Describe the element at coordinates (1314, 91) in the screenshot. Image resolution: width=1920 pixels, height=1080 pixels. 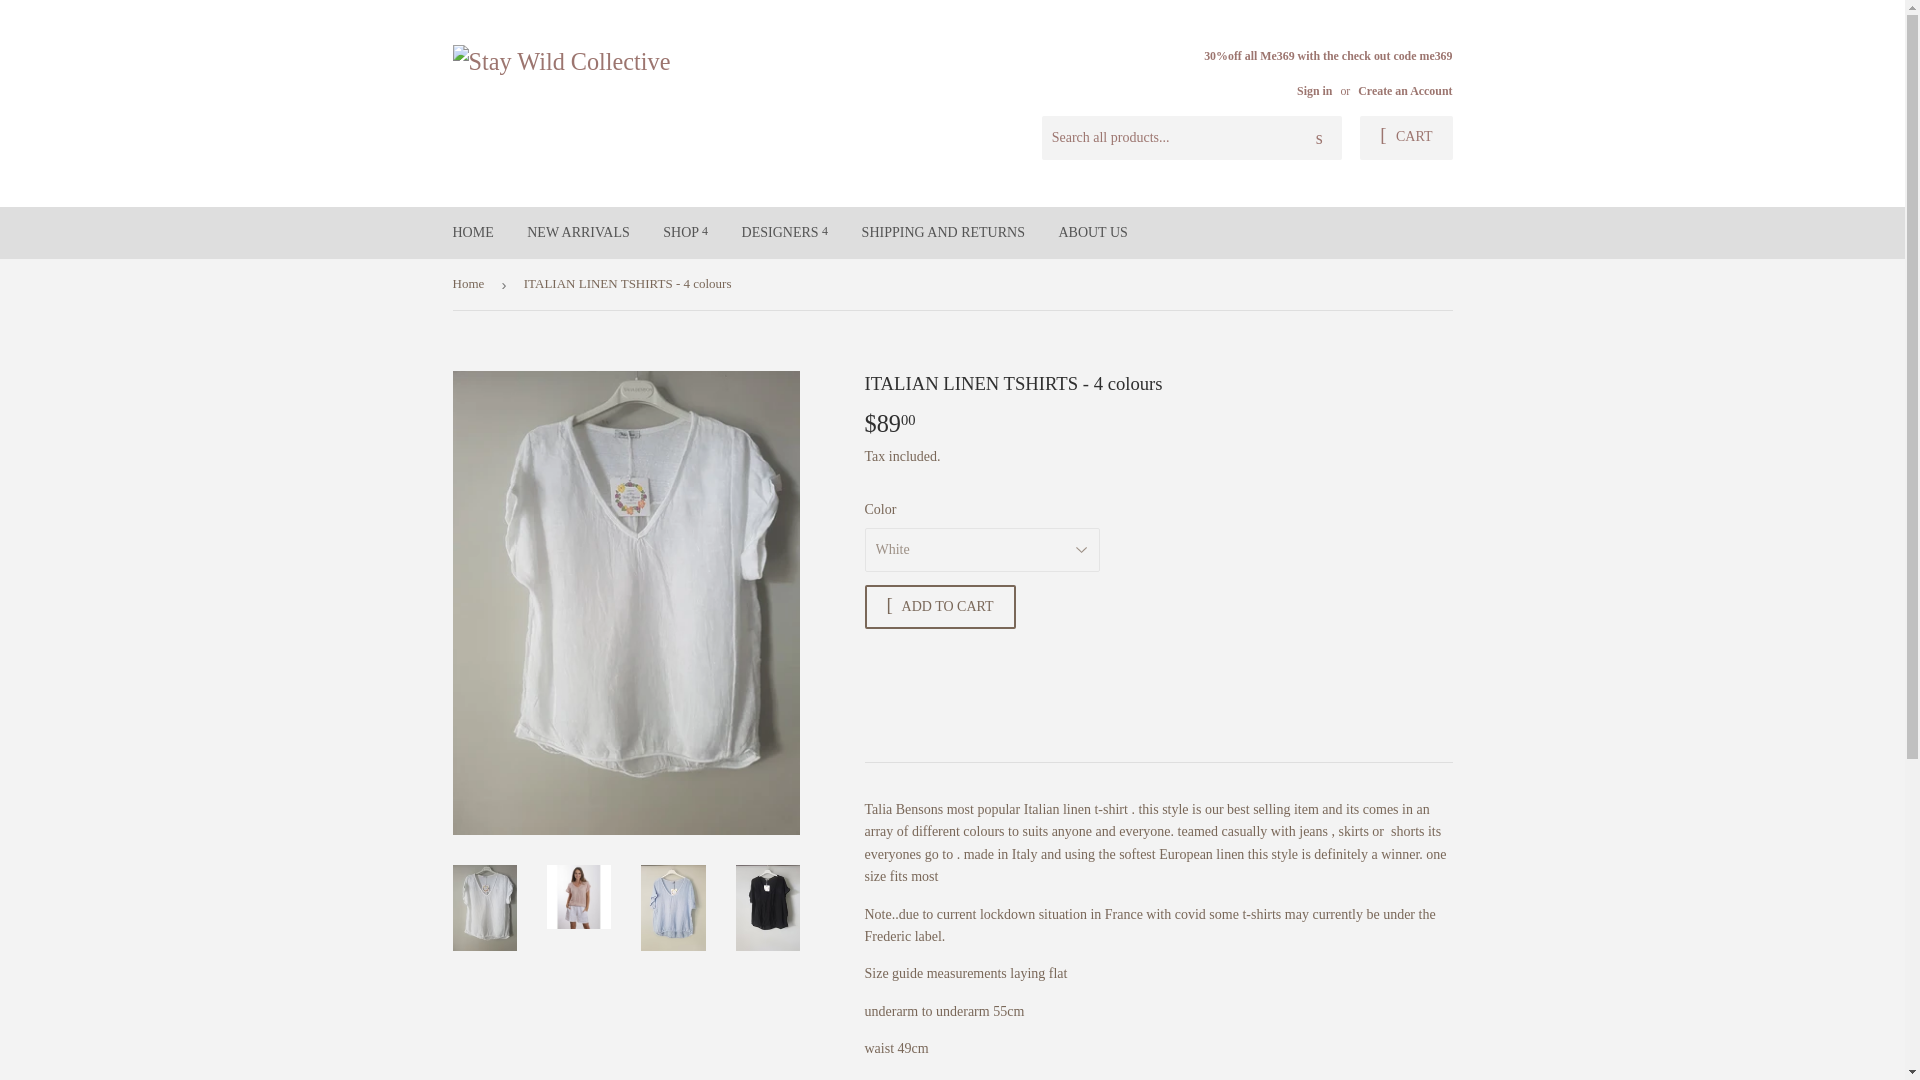
I see `Sign in` at that location.